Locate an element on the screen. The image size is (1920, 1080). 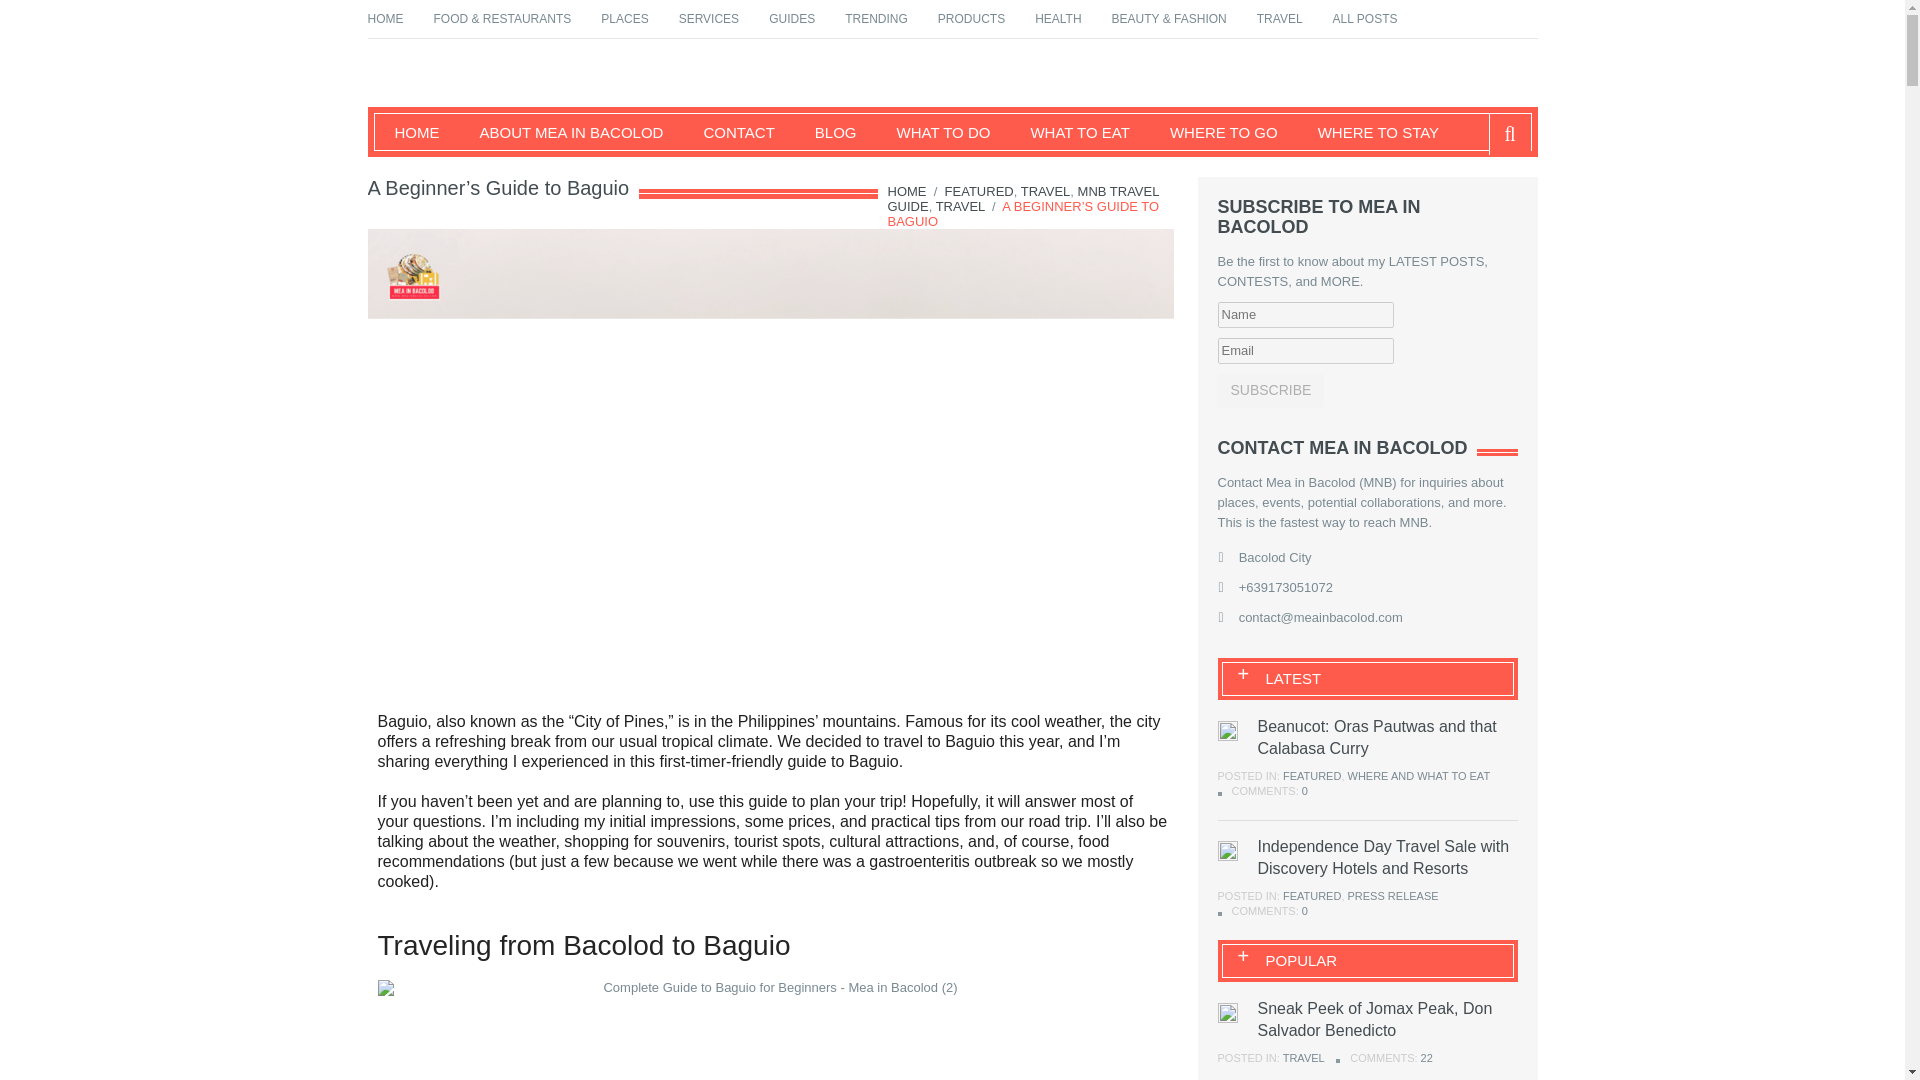
MNB TRAVEL GUIDE is located at coordinates (1023, 198).